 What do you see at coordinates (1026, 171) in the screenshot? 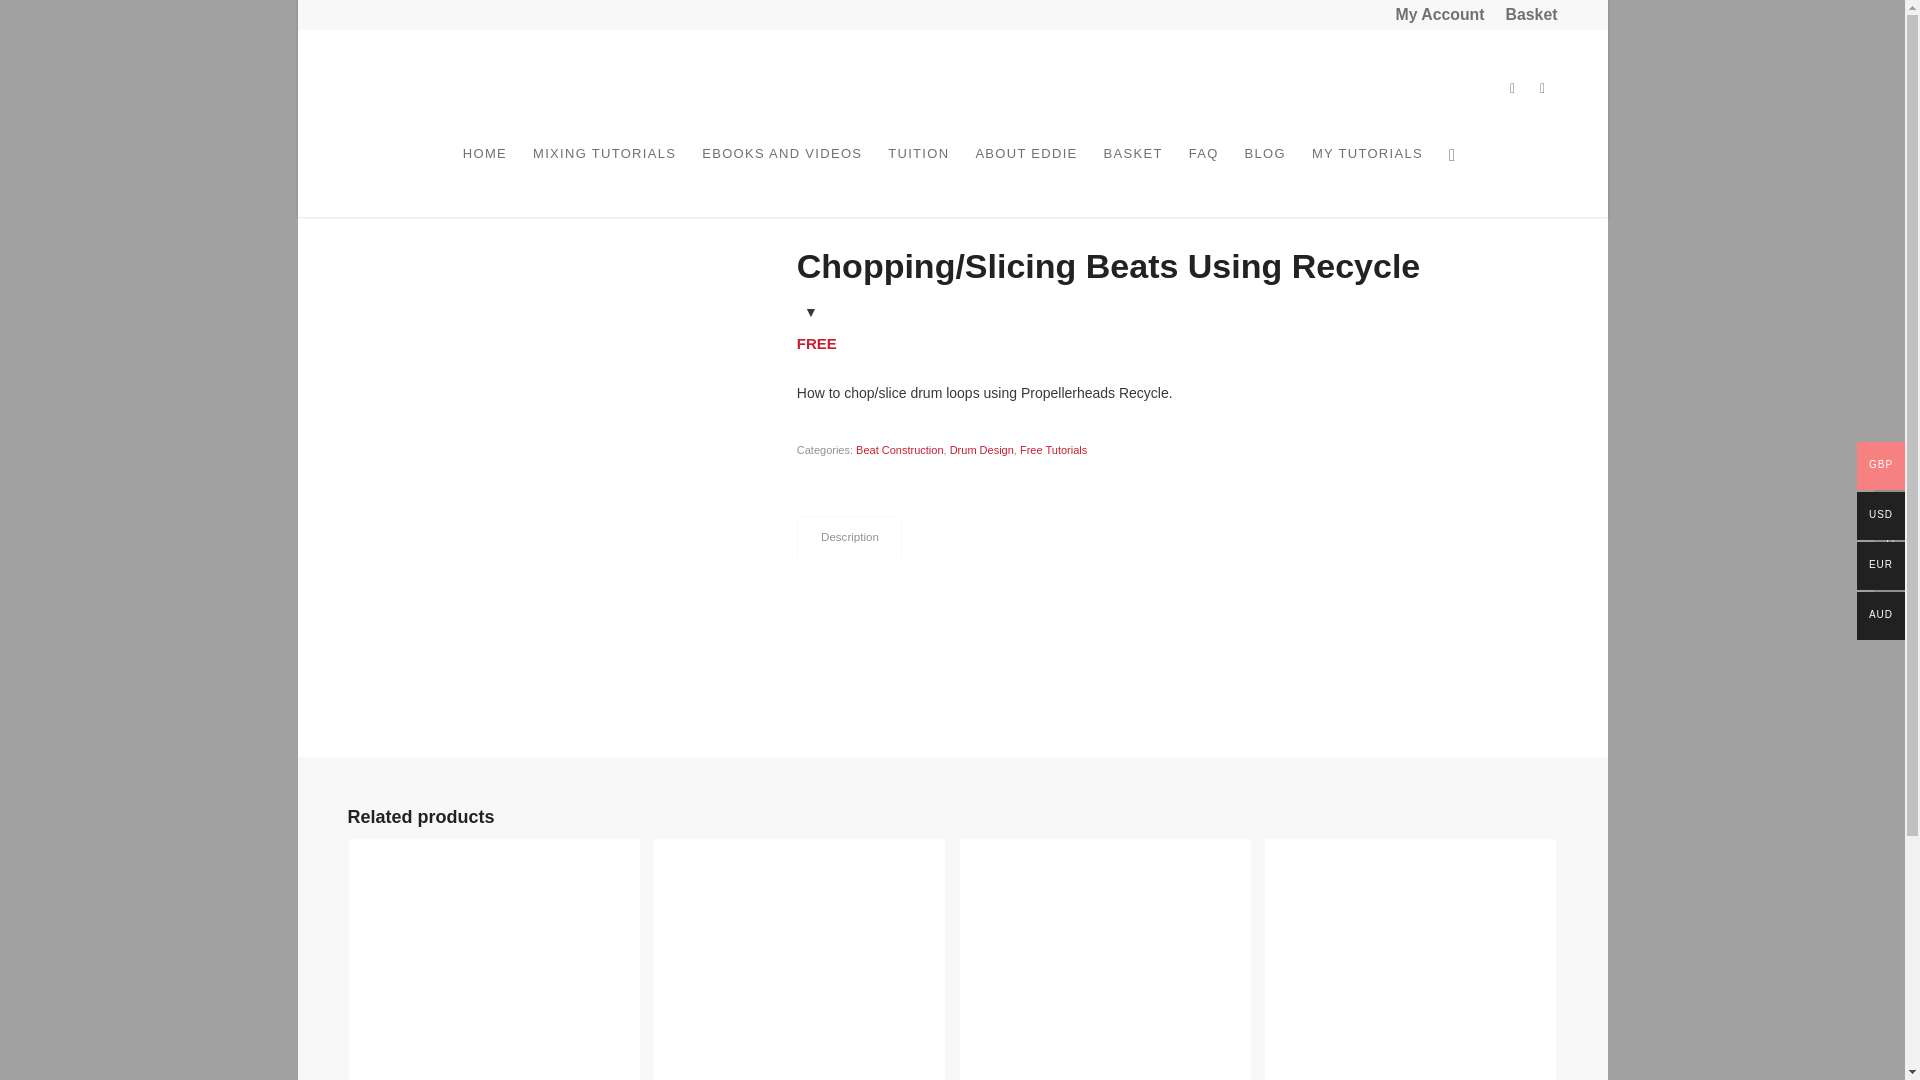
I see `ABOUT EDDIE` at bounding box center [1026, 171].